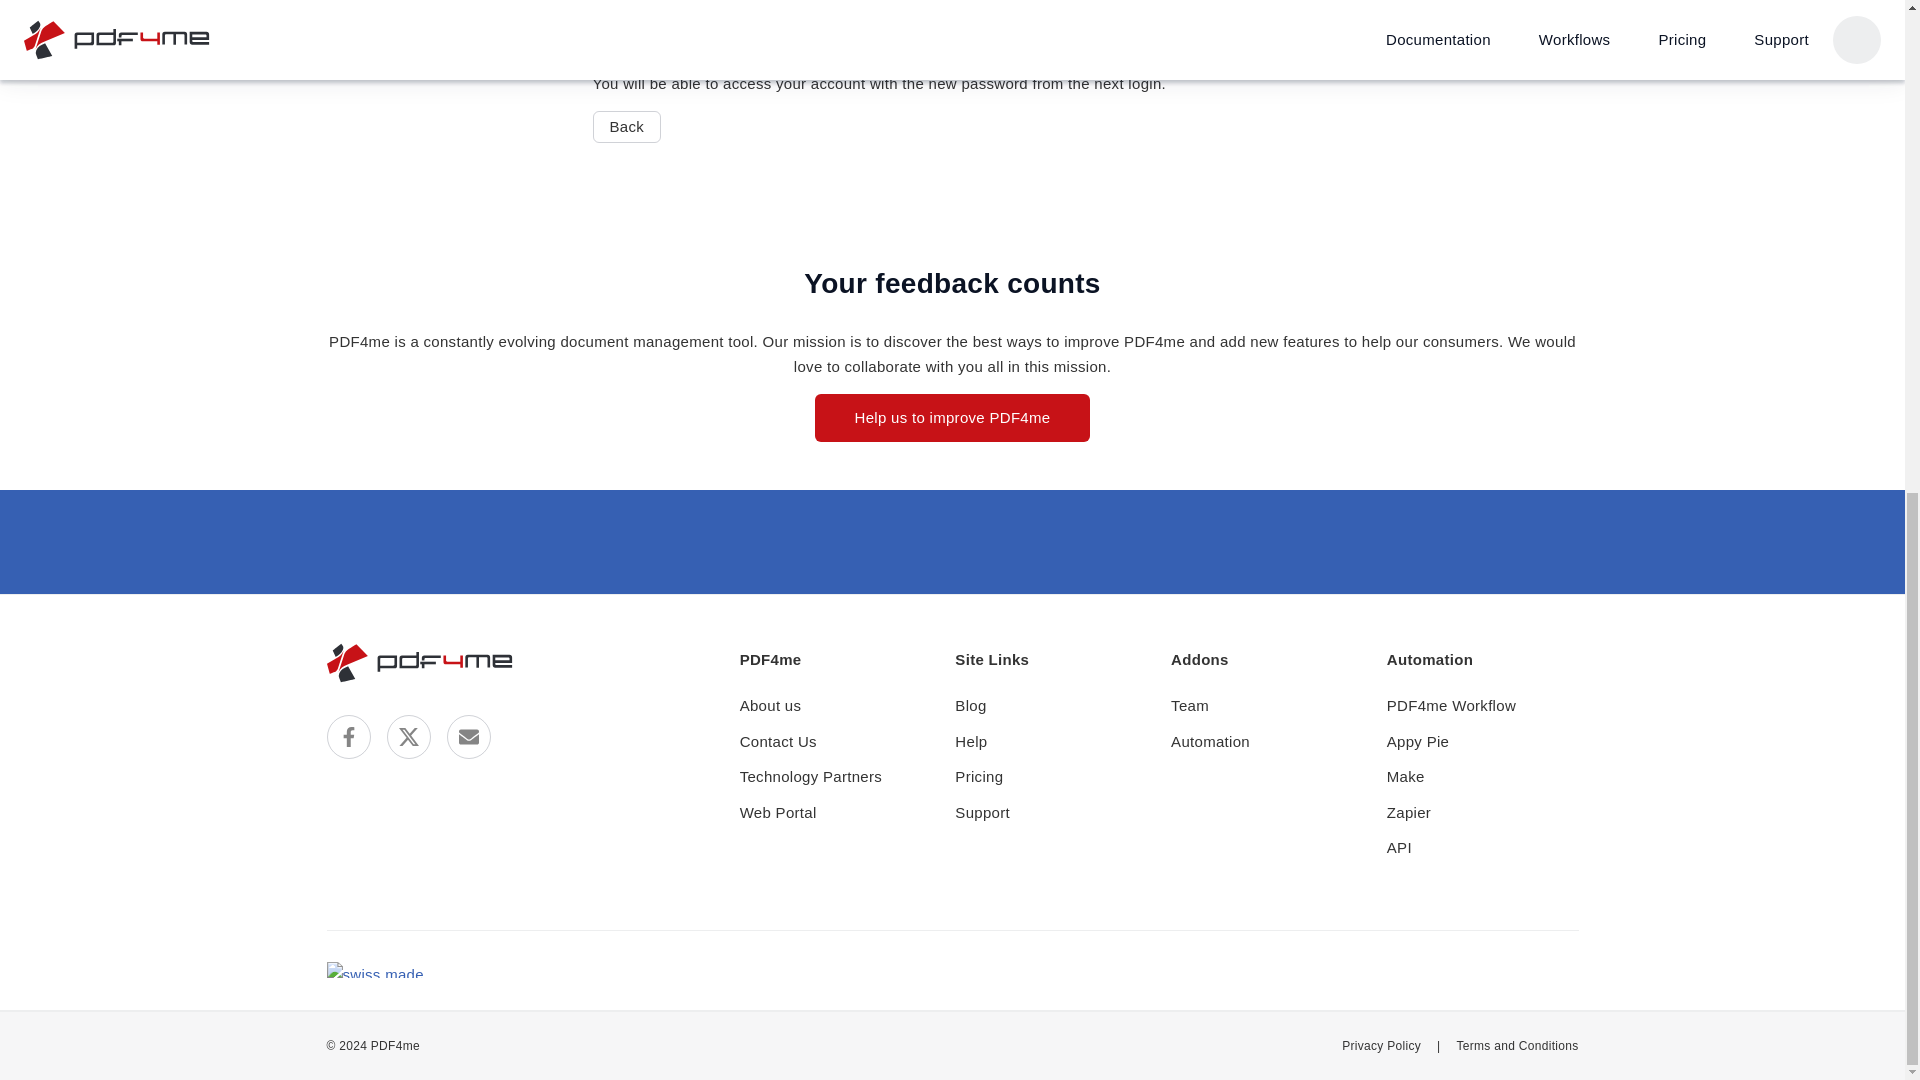  I want to click on PDF4me logo, so click(419, 662).